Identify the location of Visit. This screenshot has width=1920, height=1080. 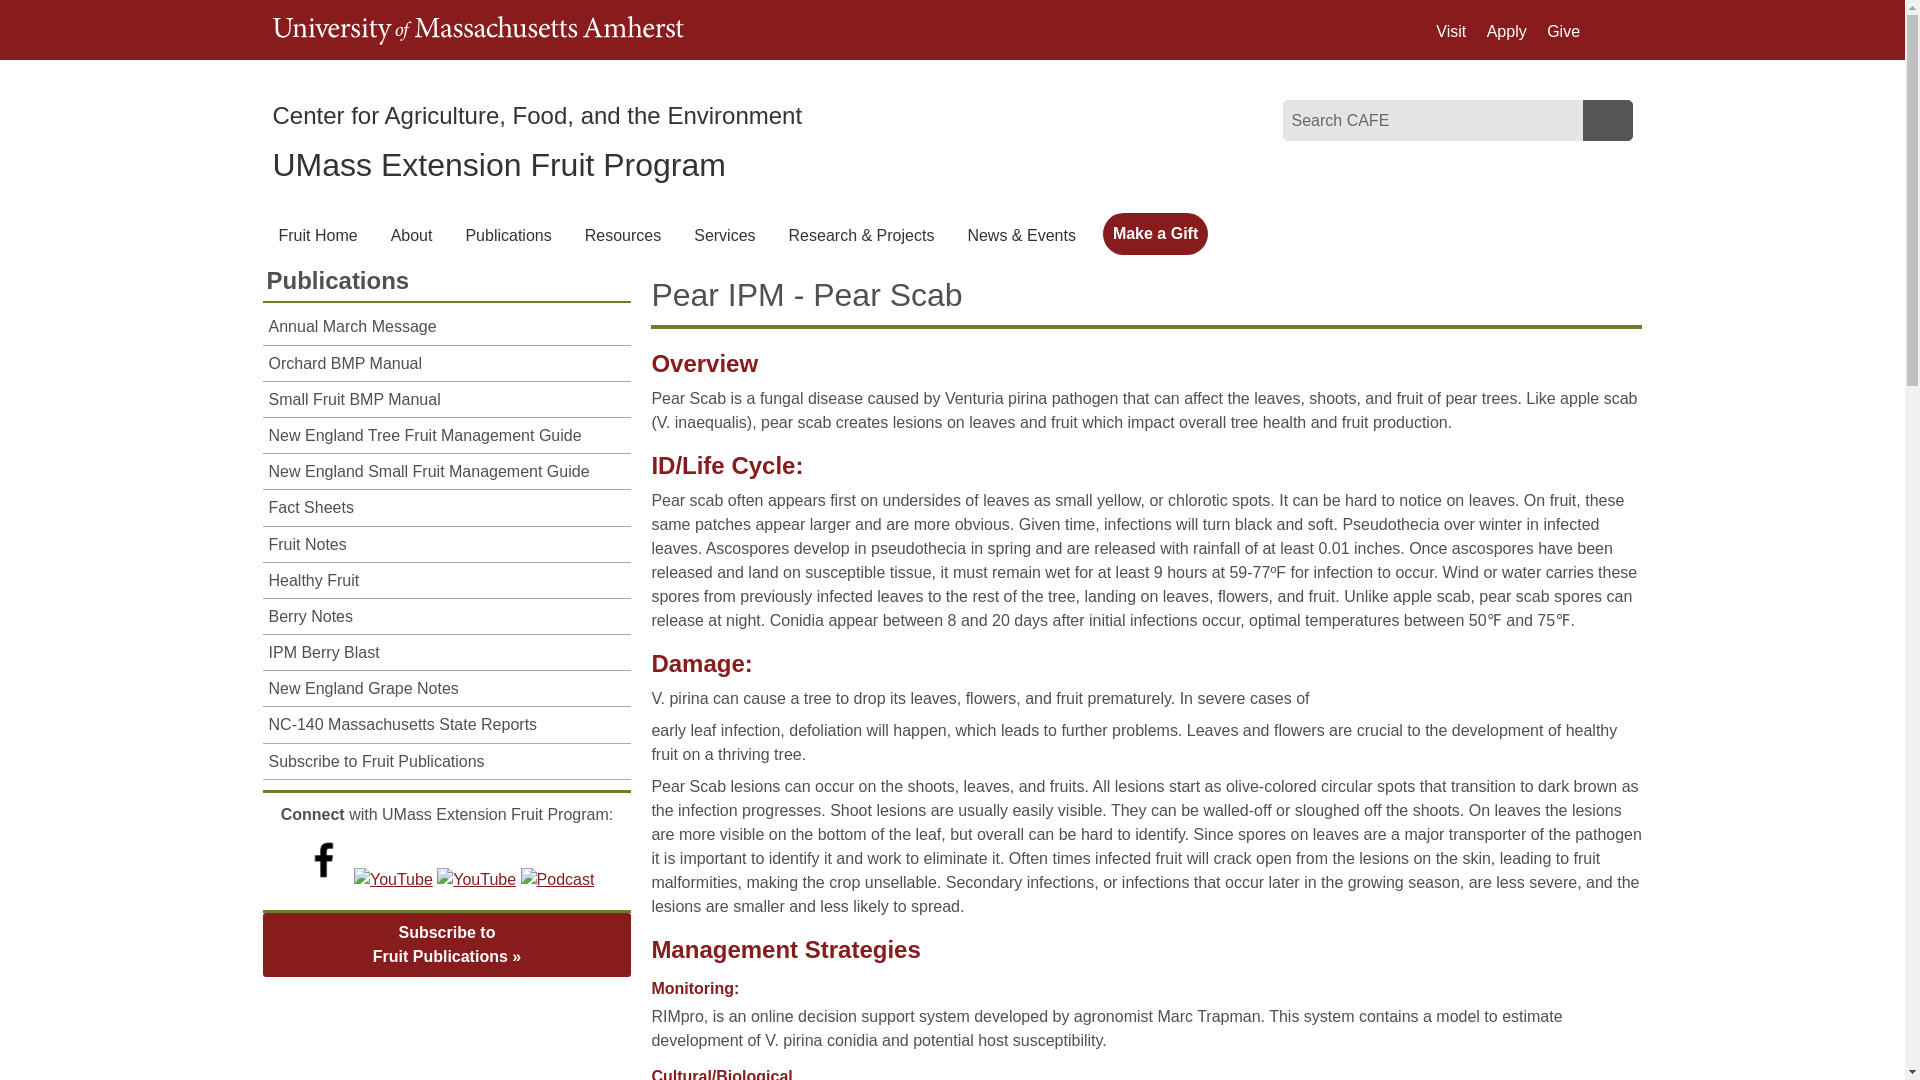
(1451, 32).